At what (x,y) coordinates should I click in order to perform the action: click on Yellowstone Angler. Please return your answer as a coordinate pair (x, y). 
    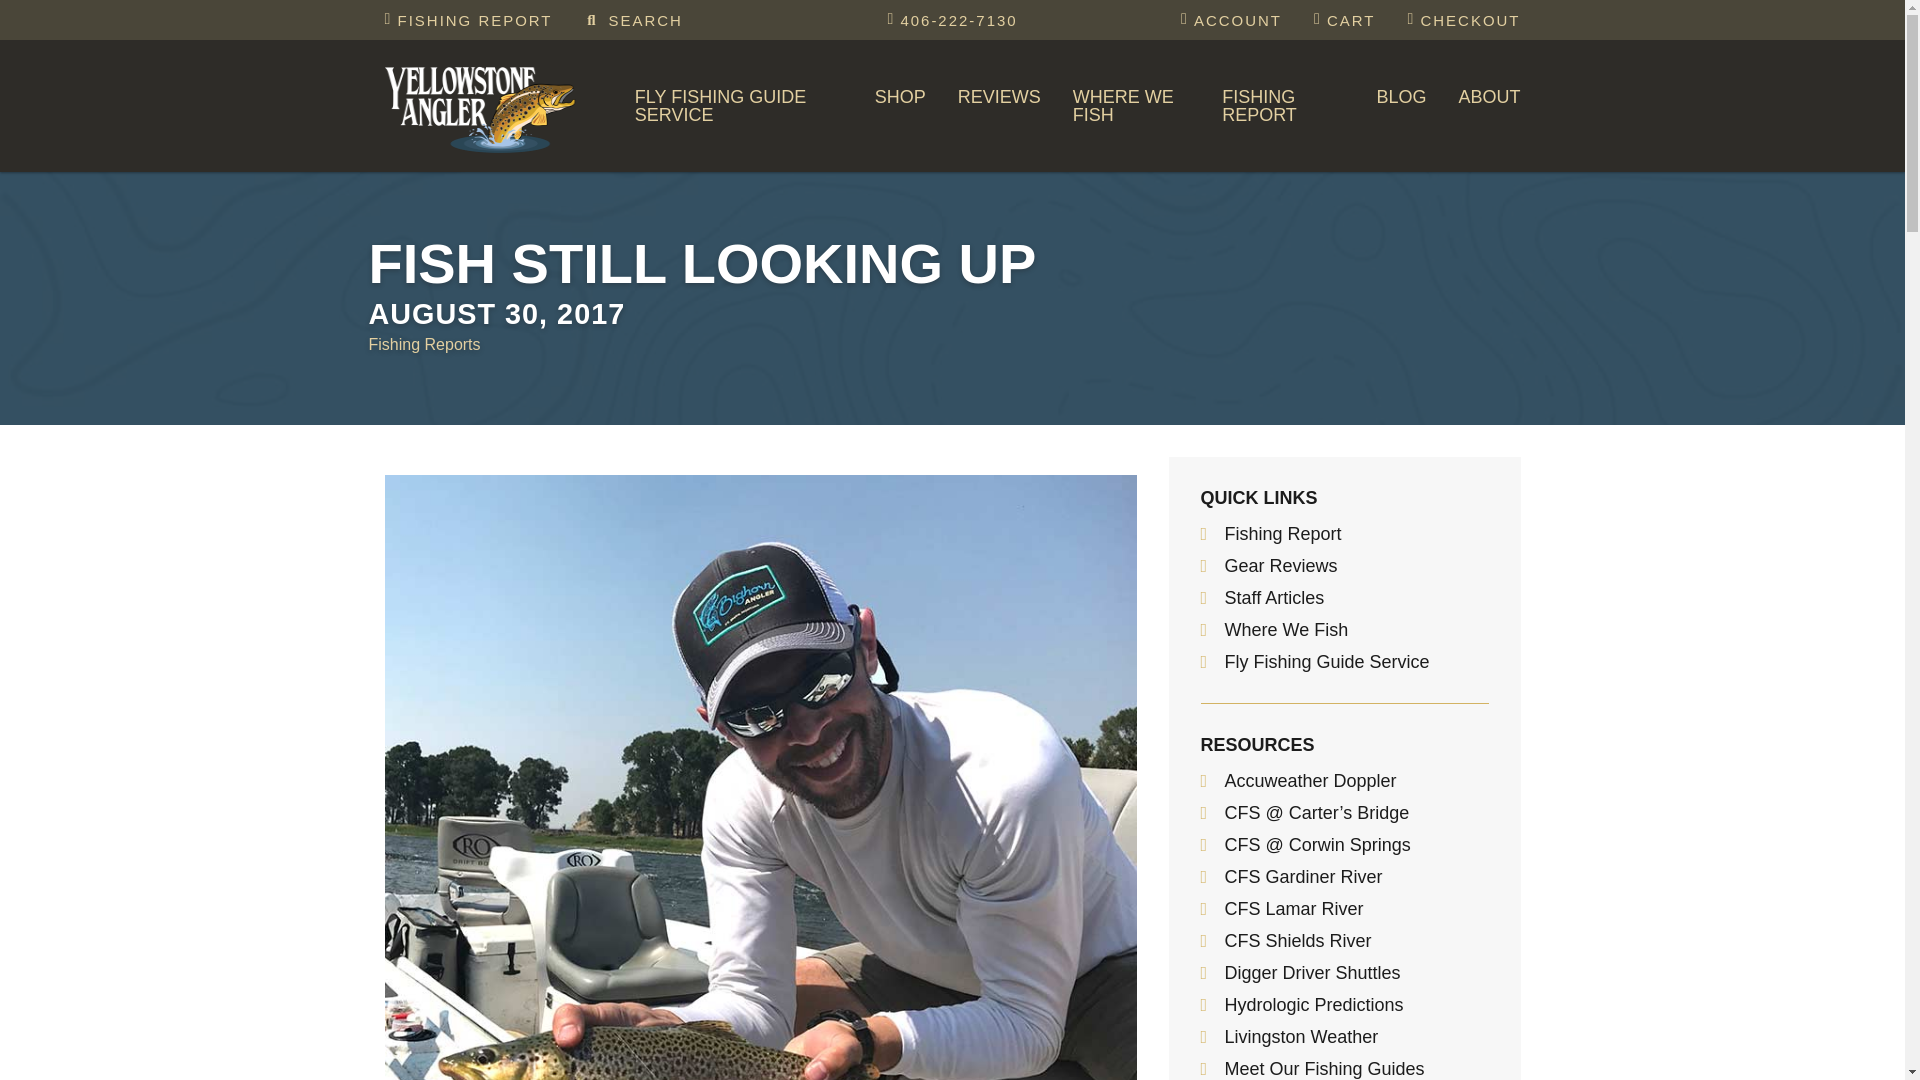
    Looking at the image, I should click on (484, 106).